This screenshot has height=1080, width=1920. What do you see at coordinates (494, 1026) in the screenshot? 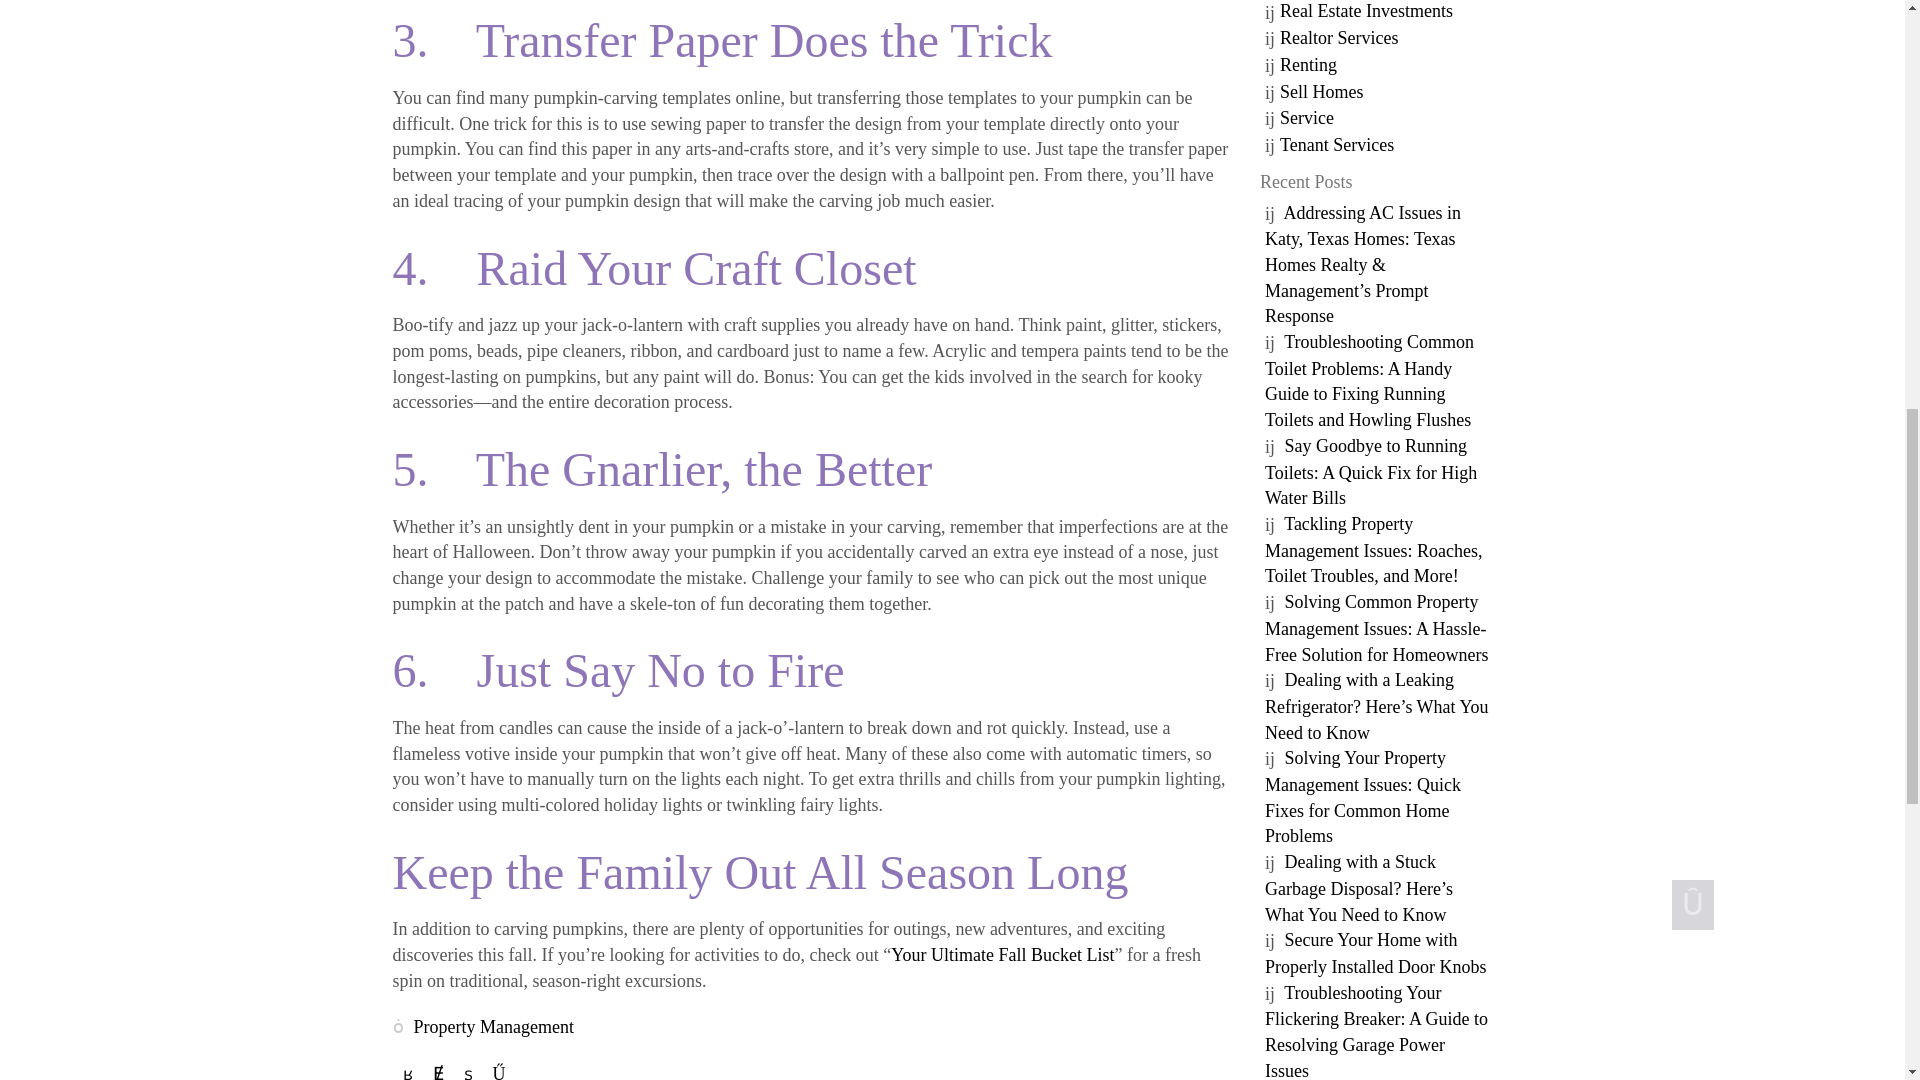
I see `Property Management` at bounding box center [494, 1026].